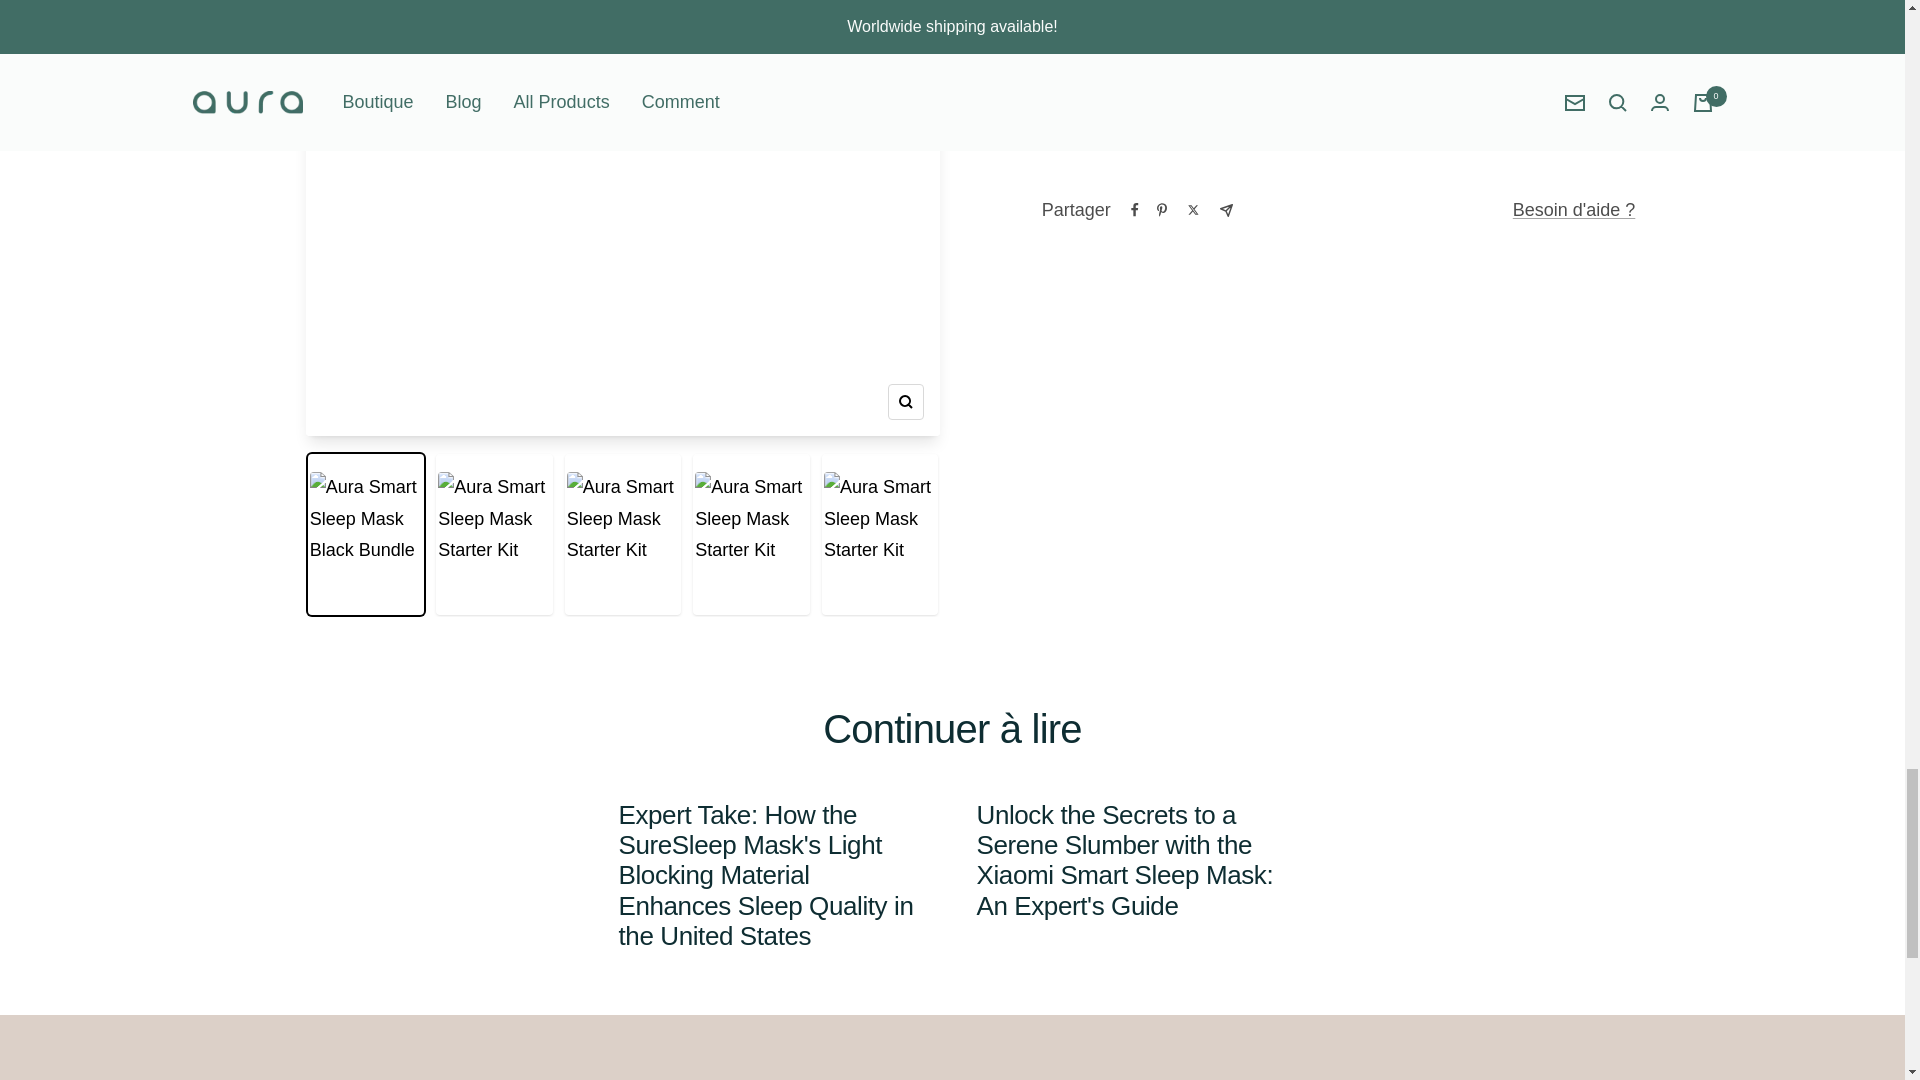  What do you see at coordinates (905, 402) in the screenshot?
I see `Zoom` at bounding box center [905, 402].